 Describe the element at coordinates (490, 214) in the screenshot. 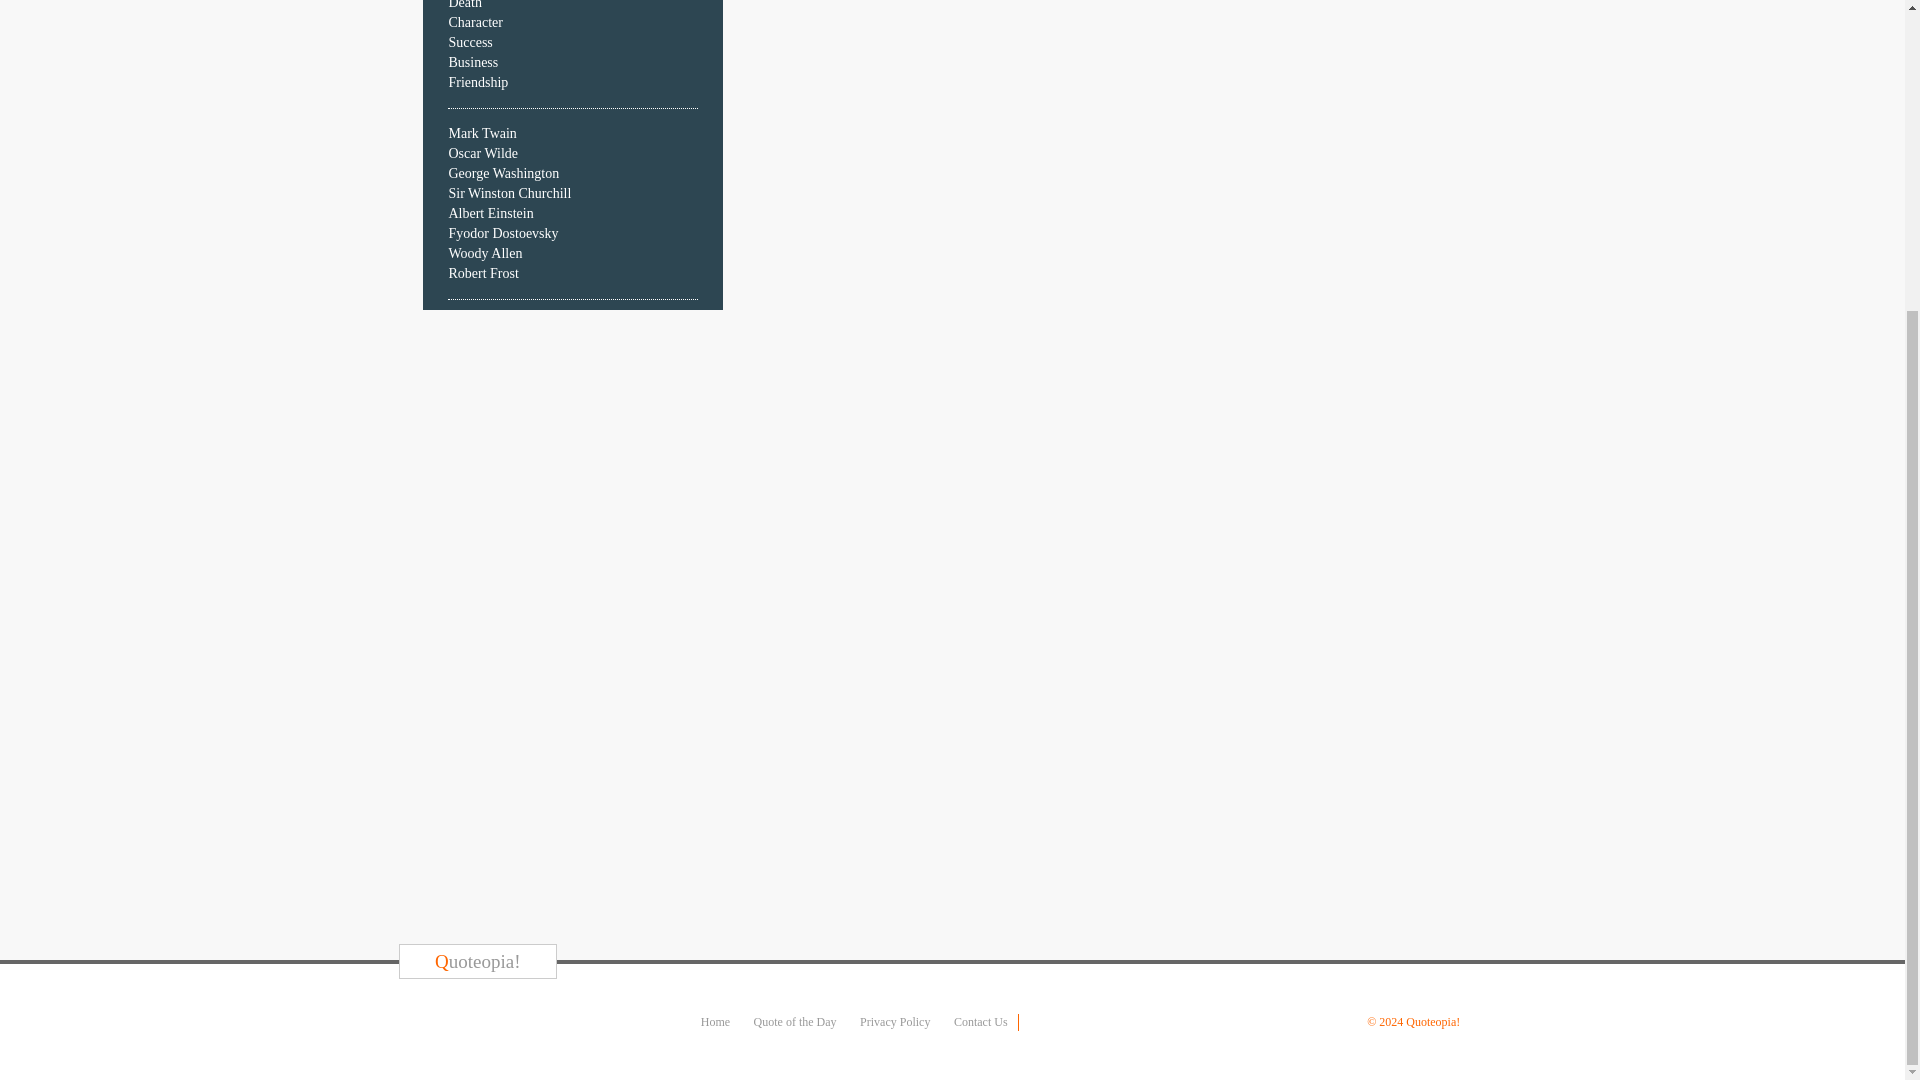

I see `Albert Einstein Quotes` at that location.